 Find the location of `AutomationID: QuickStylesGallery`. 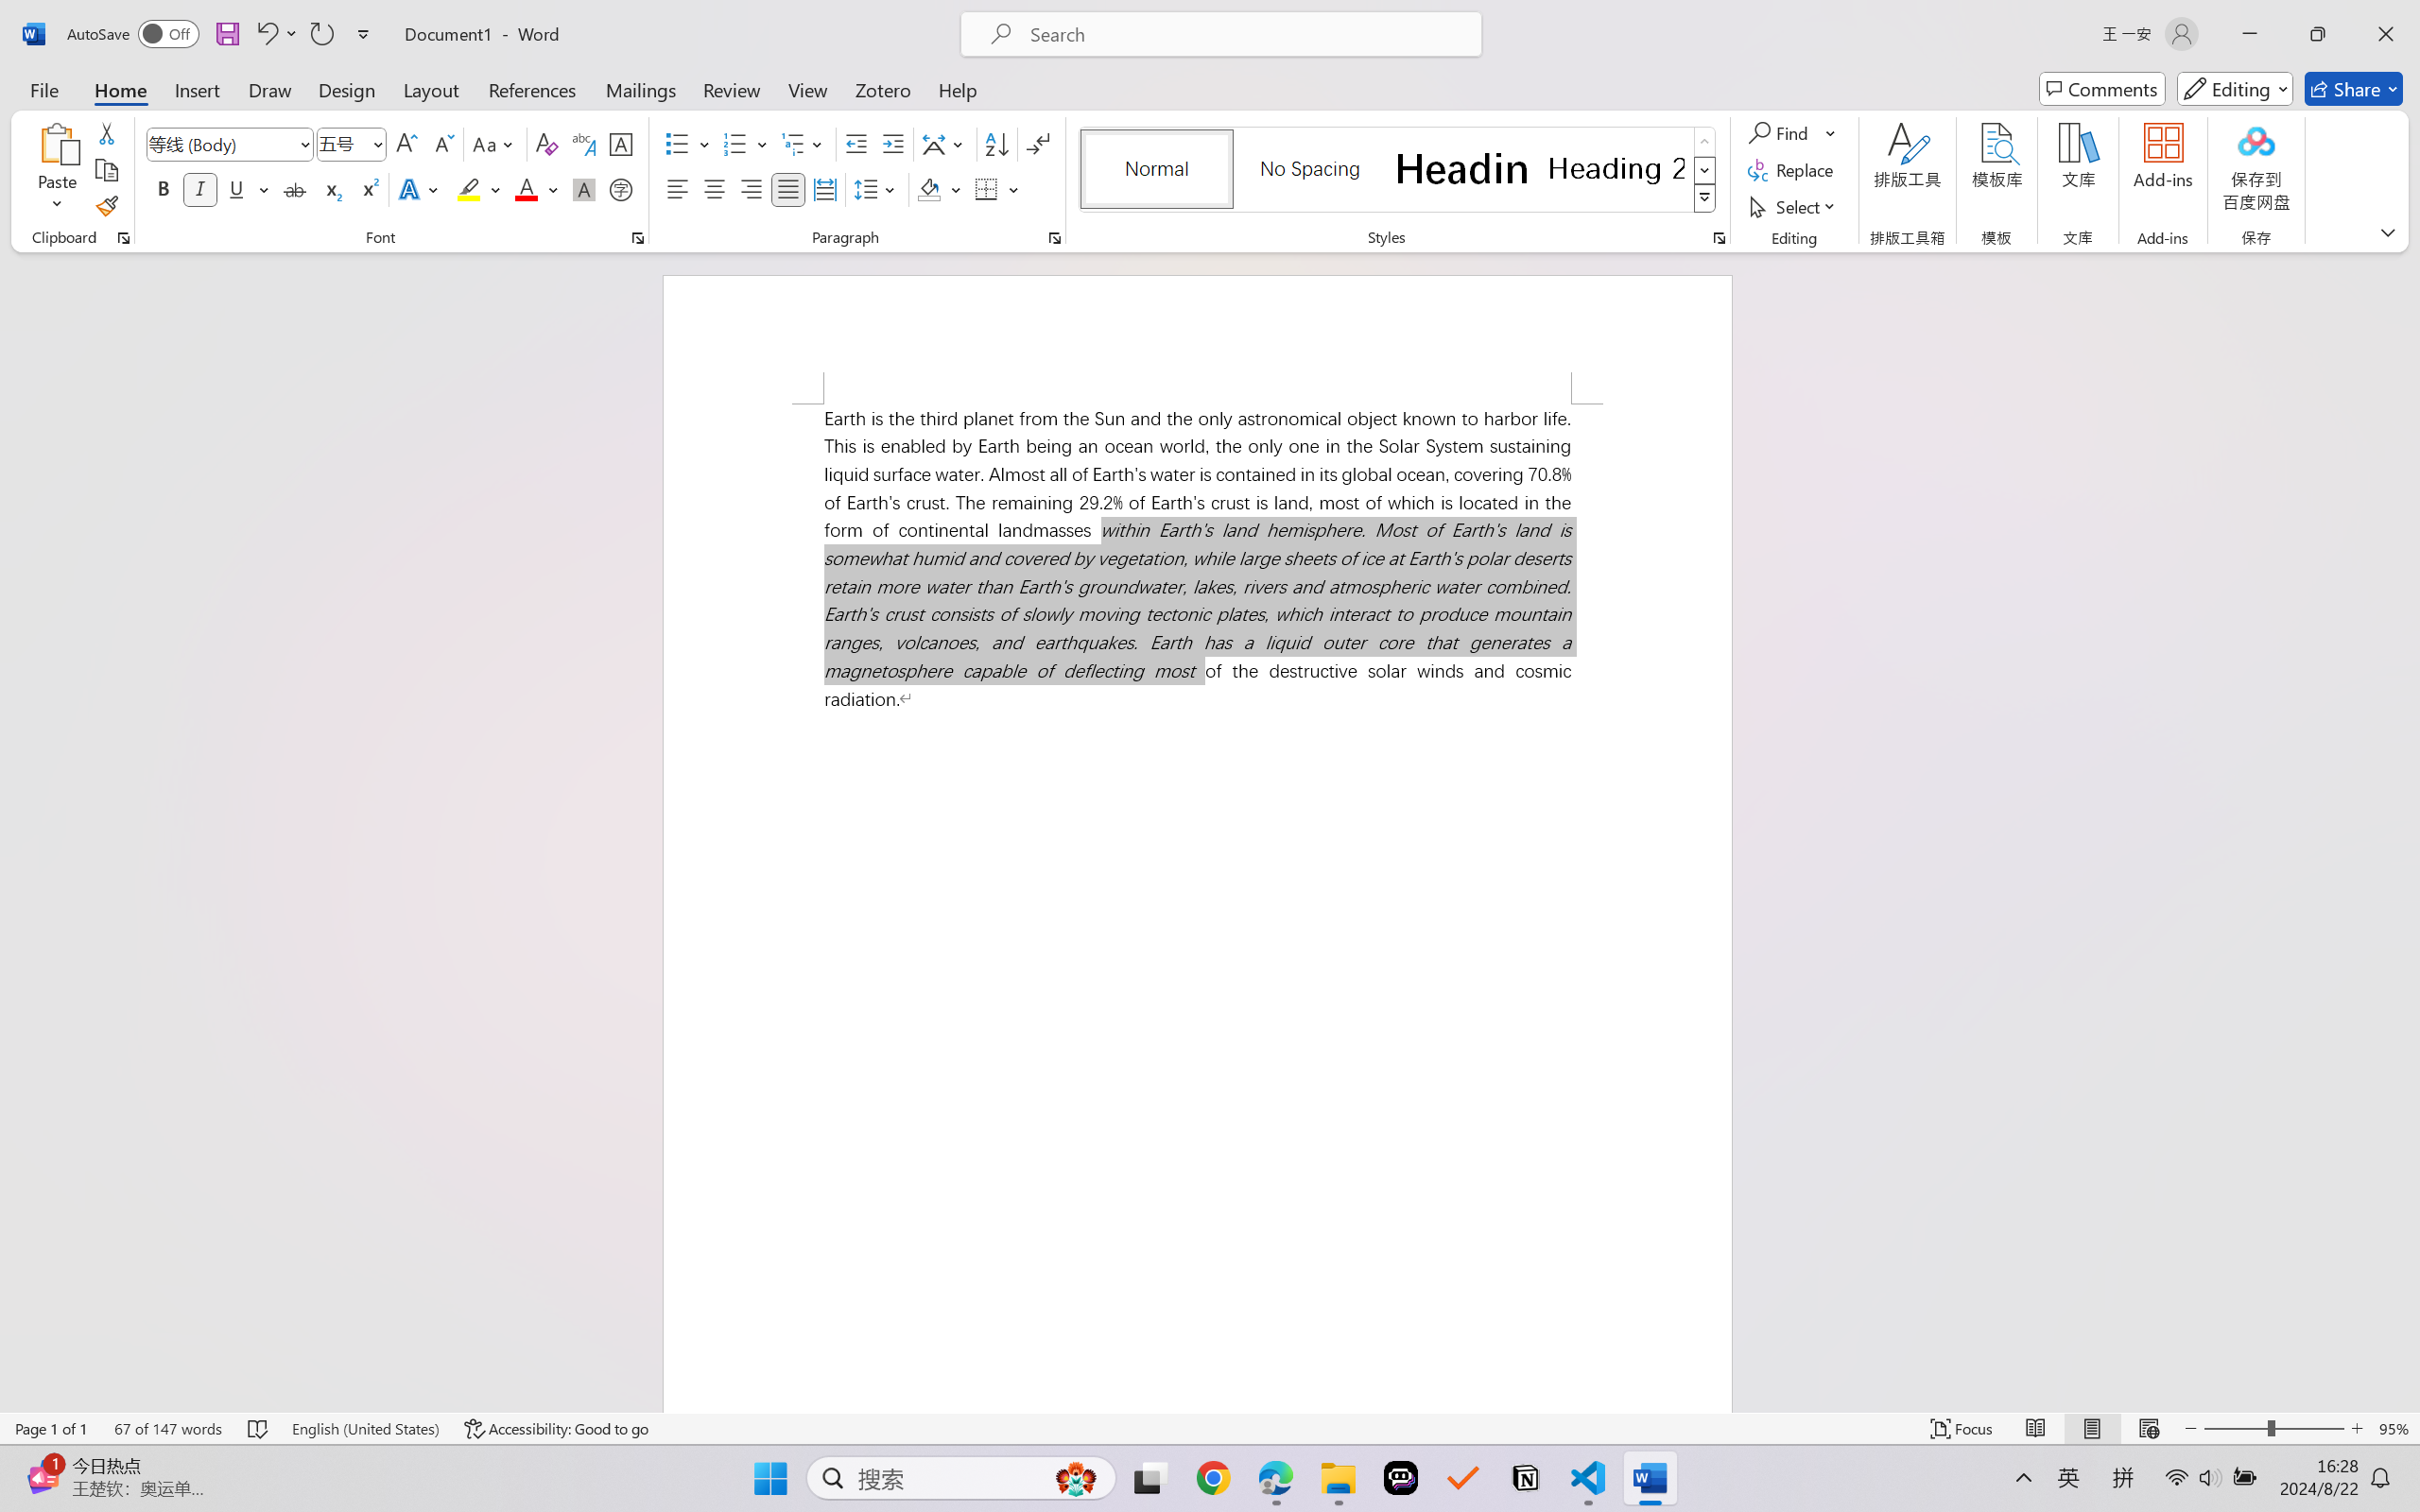

AutomationID: QuickStylesGallery is located at coordinates (1399, 170).